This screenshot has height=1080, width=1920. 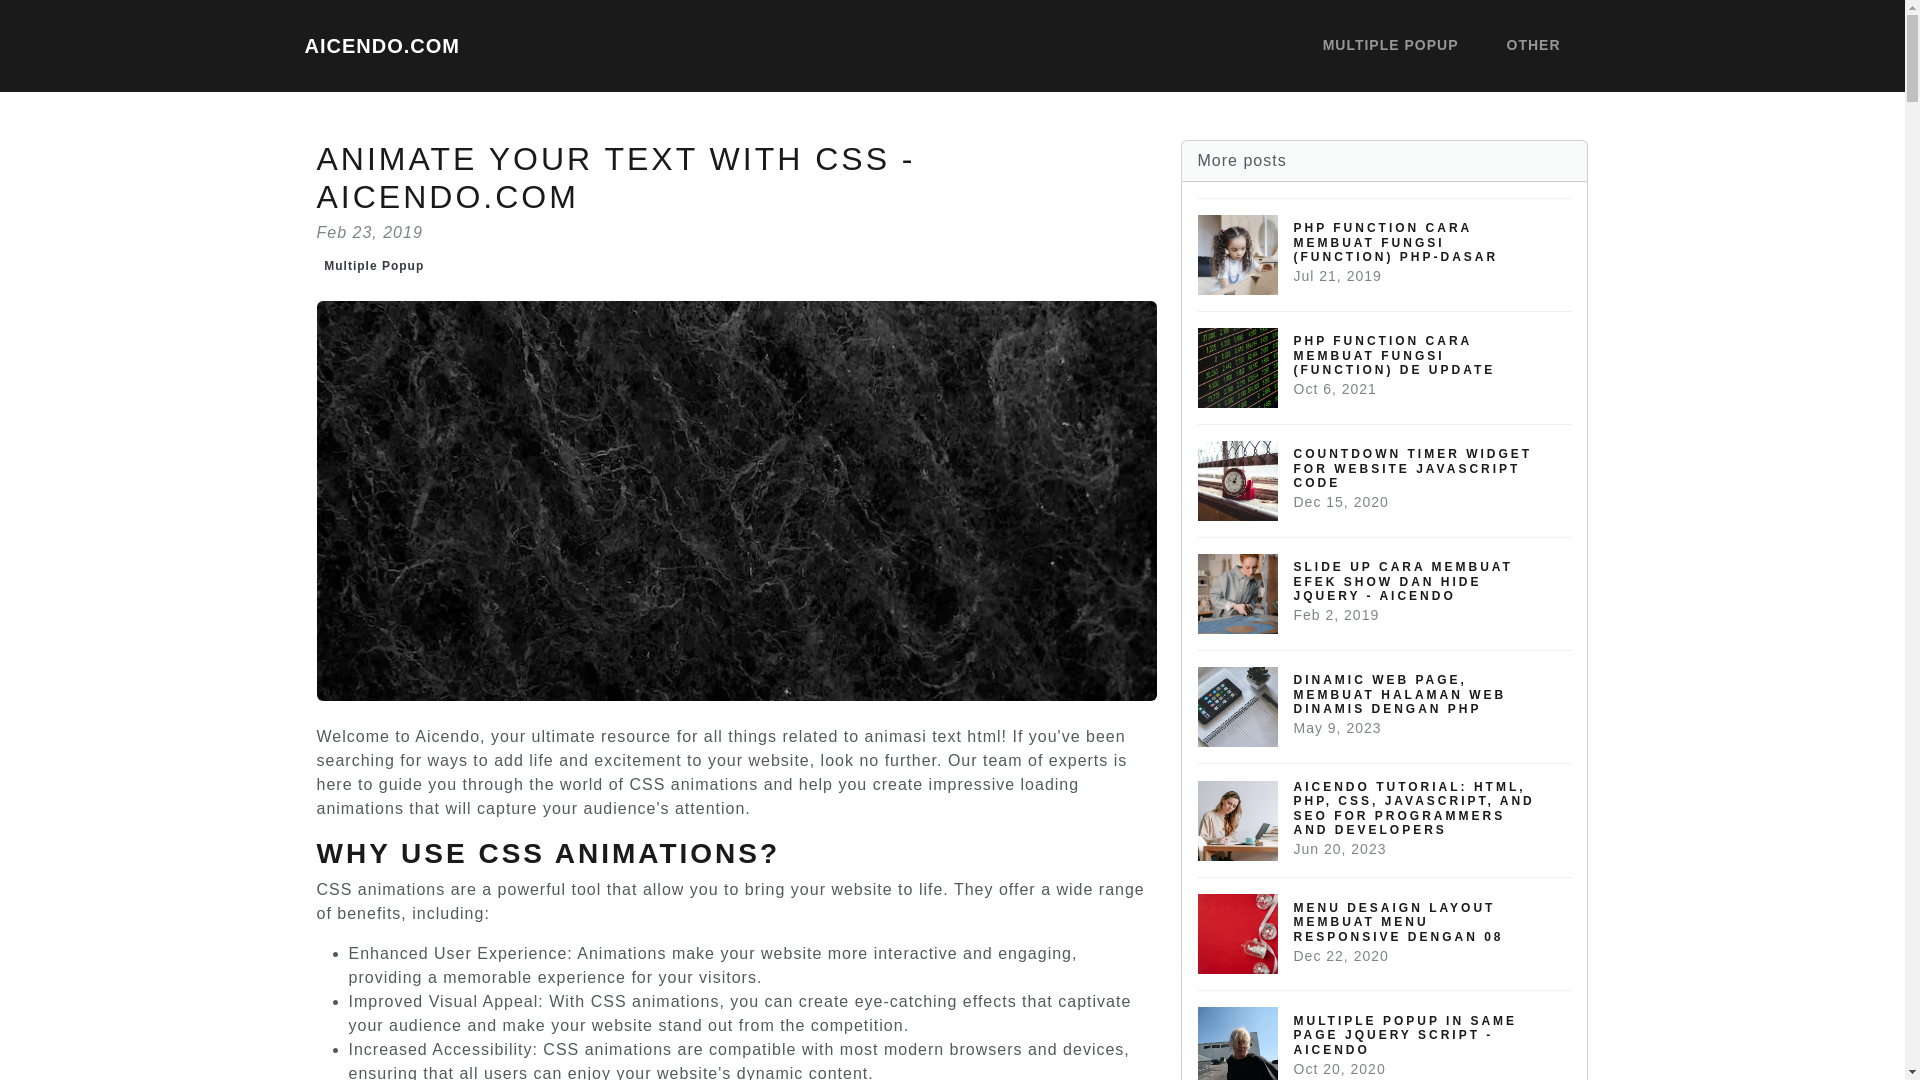 I want to click on OTHER, so click(x=1532, y=46).